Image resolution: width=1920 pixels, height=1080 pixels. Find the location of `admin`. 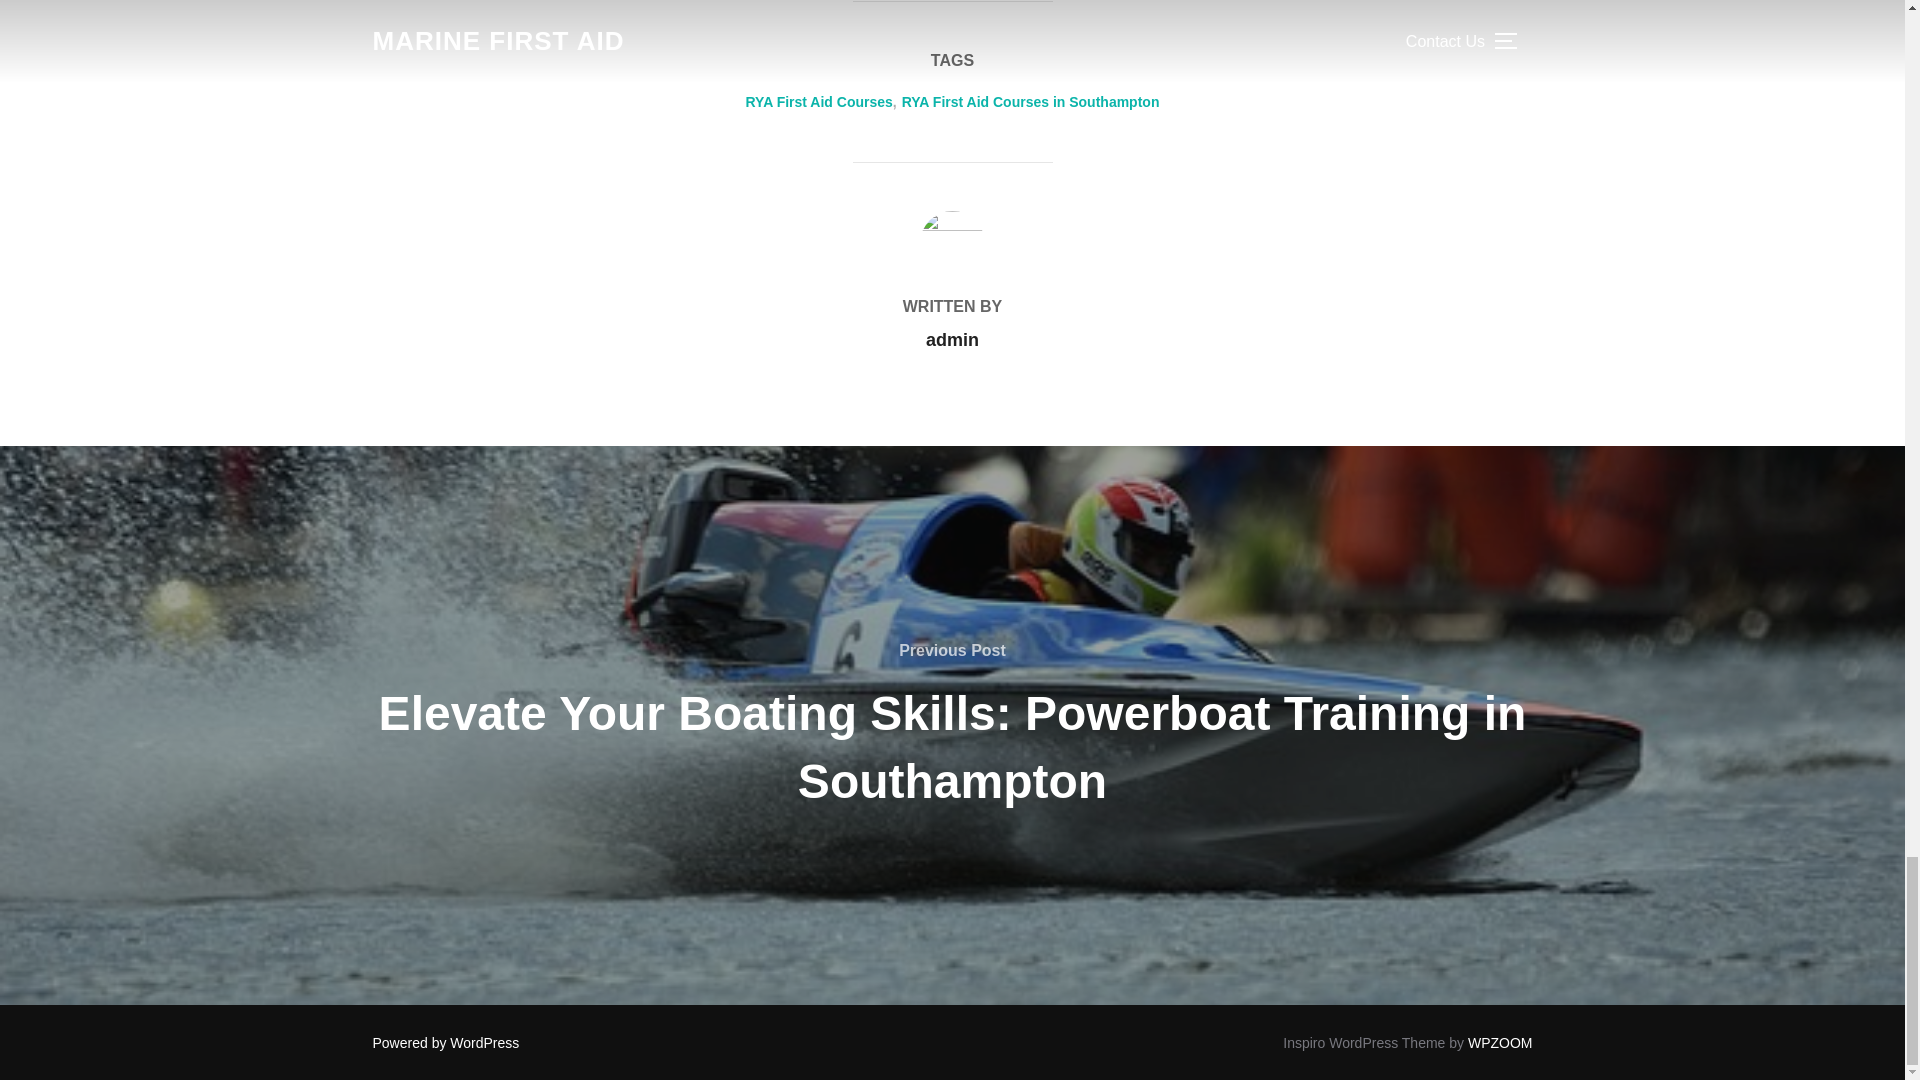

admin is located at coordinates (952, 340).